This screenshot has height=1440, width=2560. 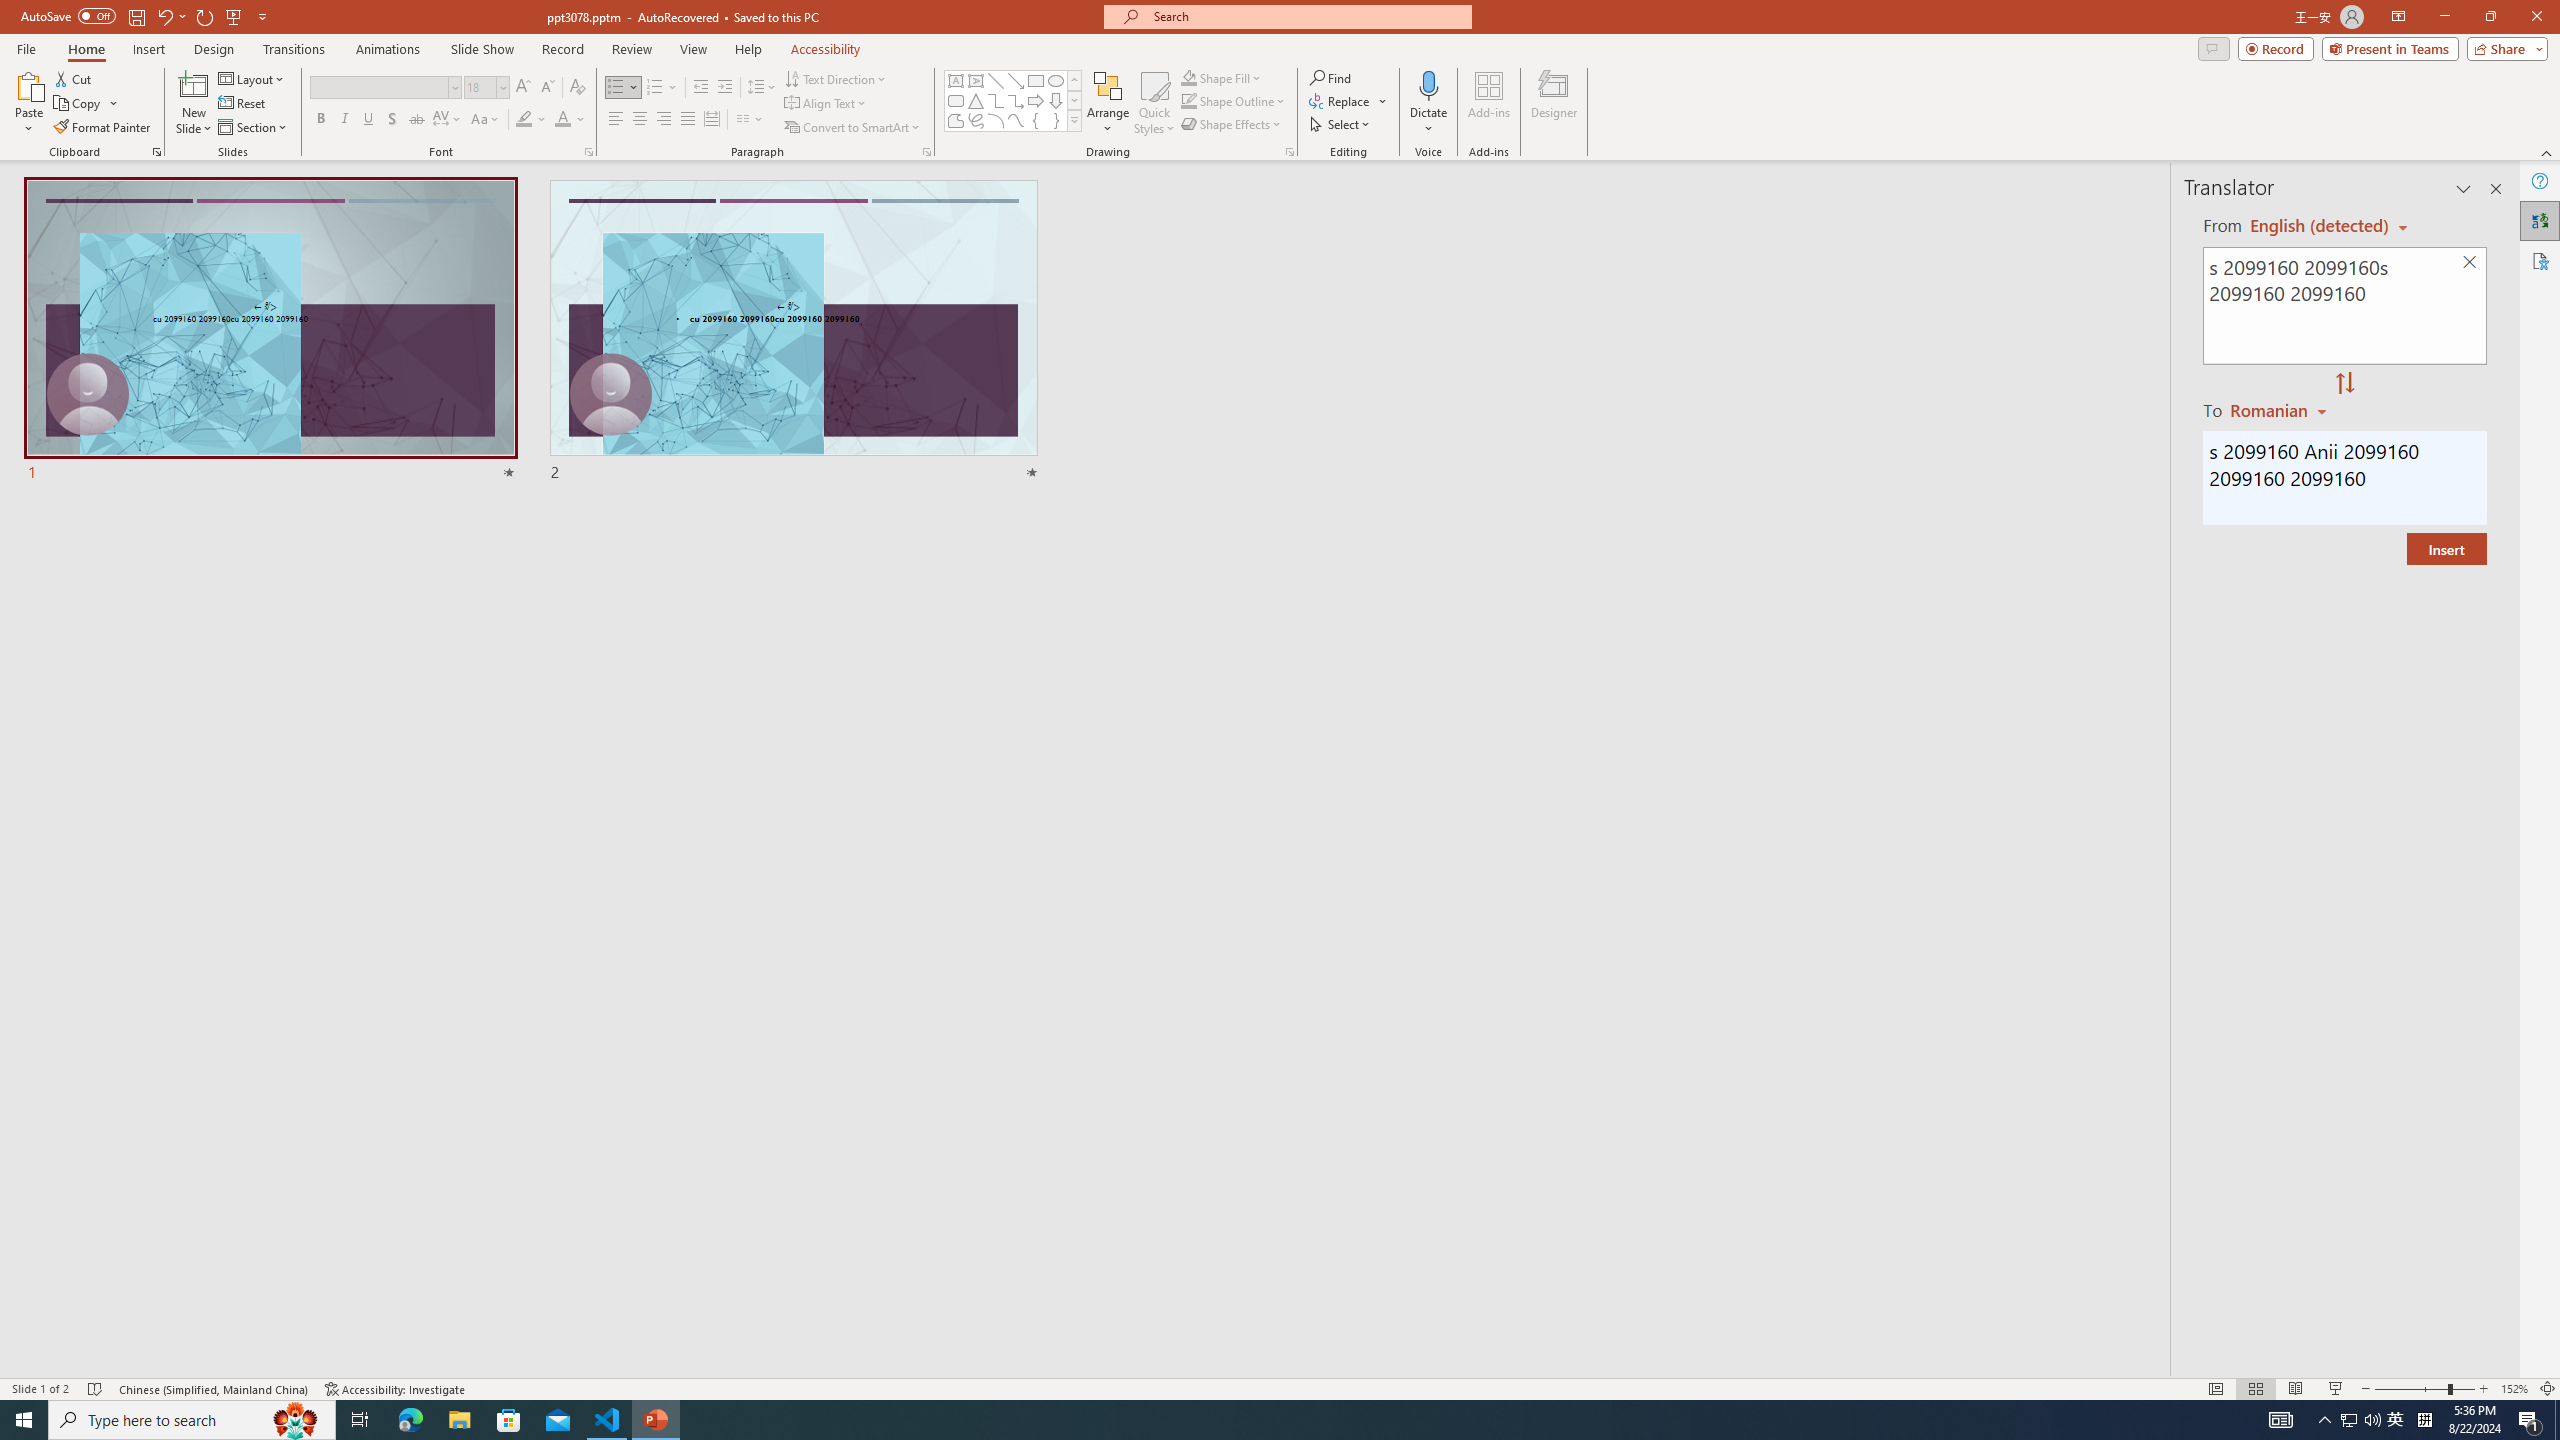 What do you see at coordinates (956, 100) in the screenshot?
I see `Rectangle: Rounded Corners` at bounding box center [956, 100].